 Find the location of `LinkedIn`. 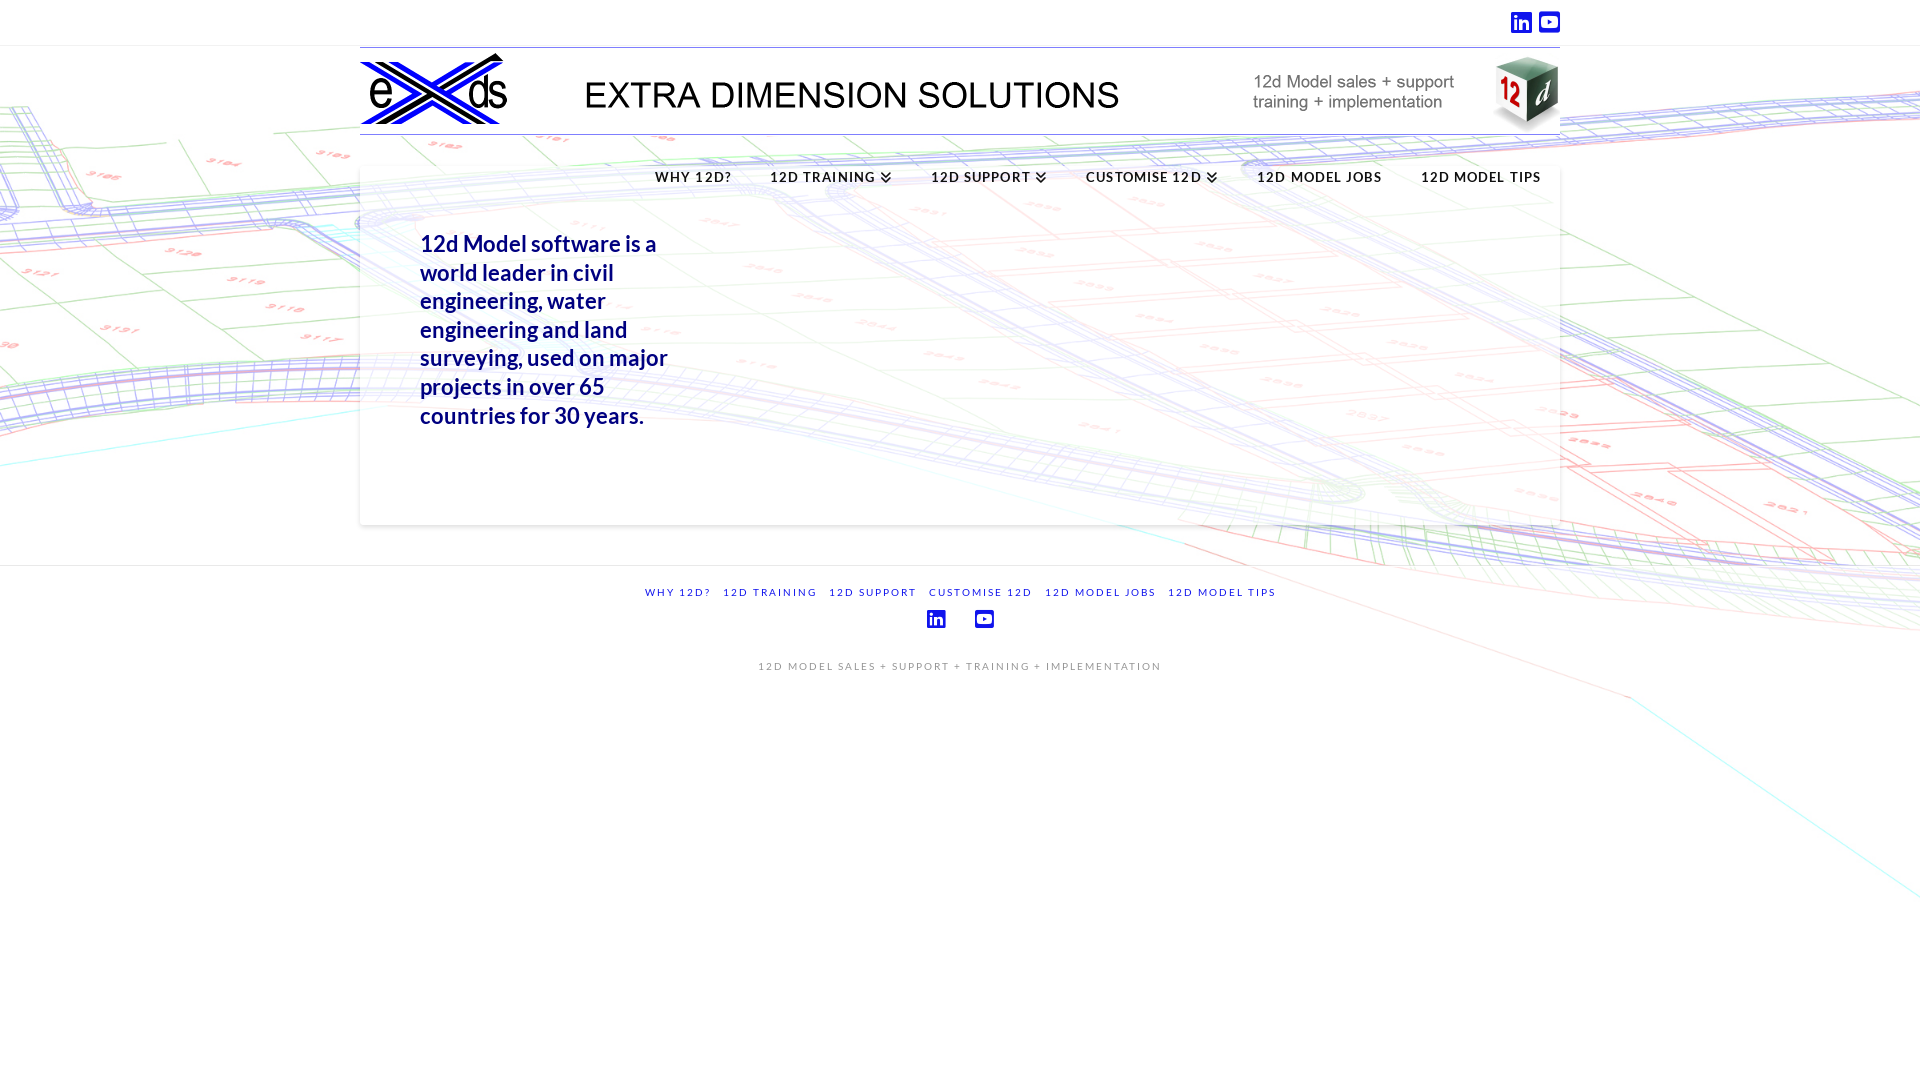

LinkedIn is located at coordinates (936, 620).